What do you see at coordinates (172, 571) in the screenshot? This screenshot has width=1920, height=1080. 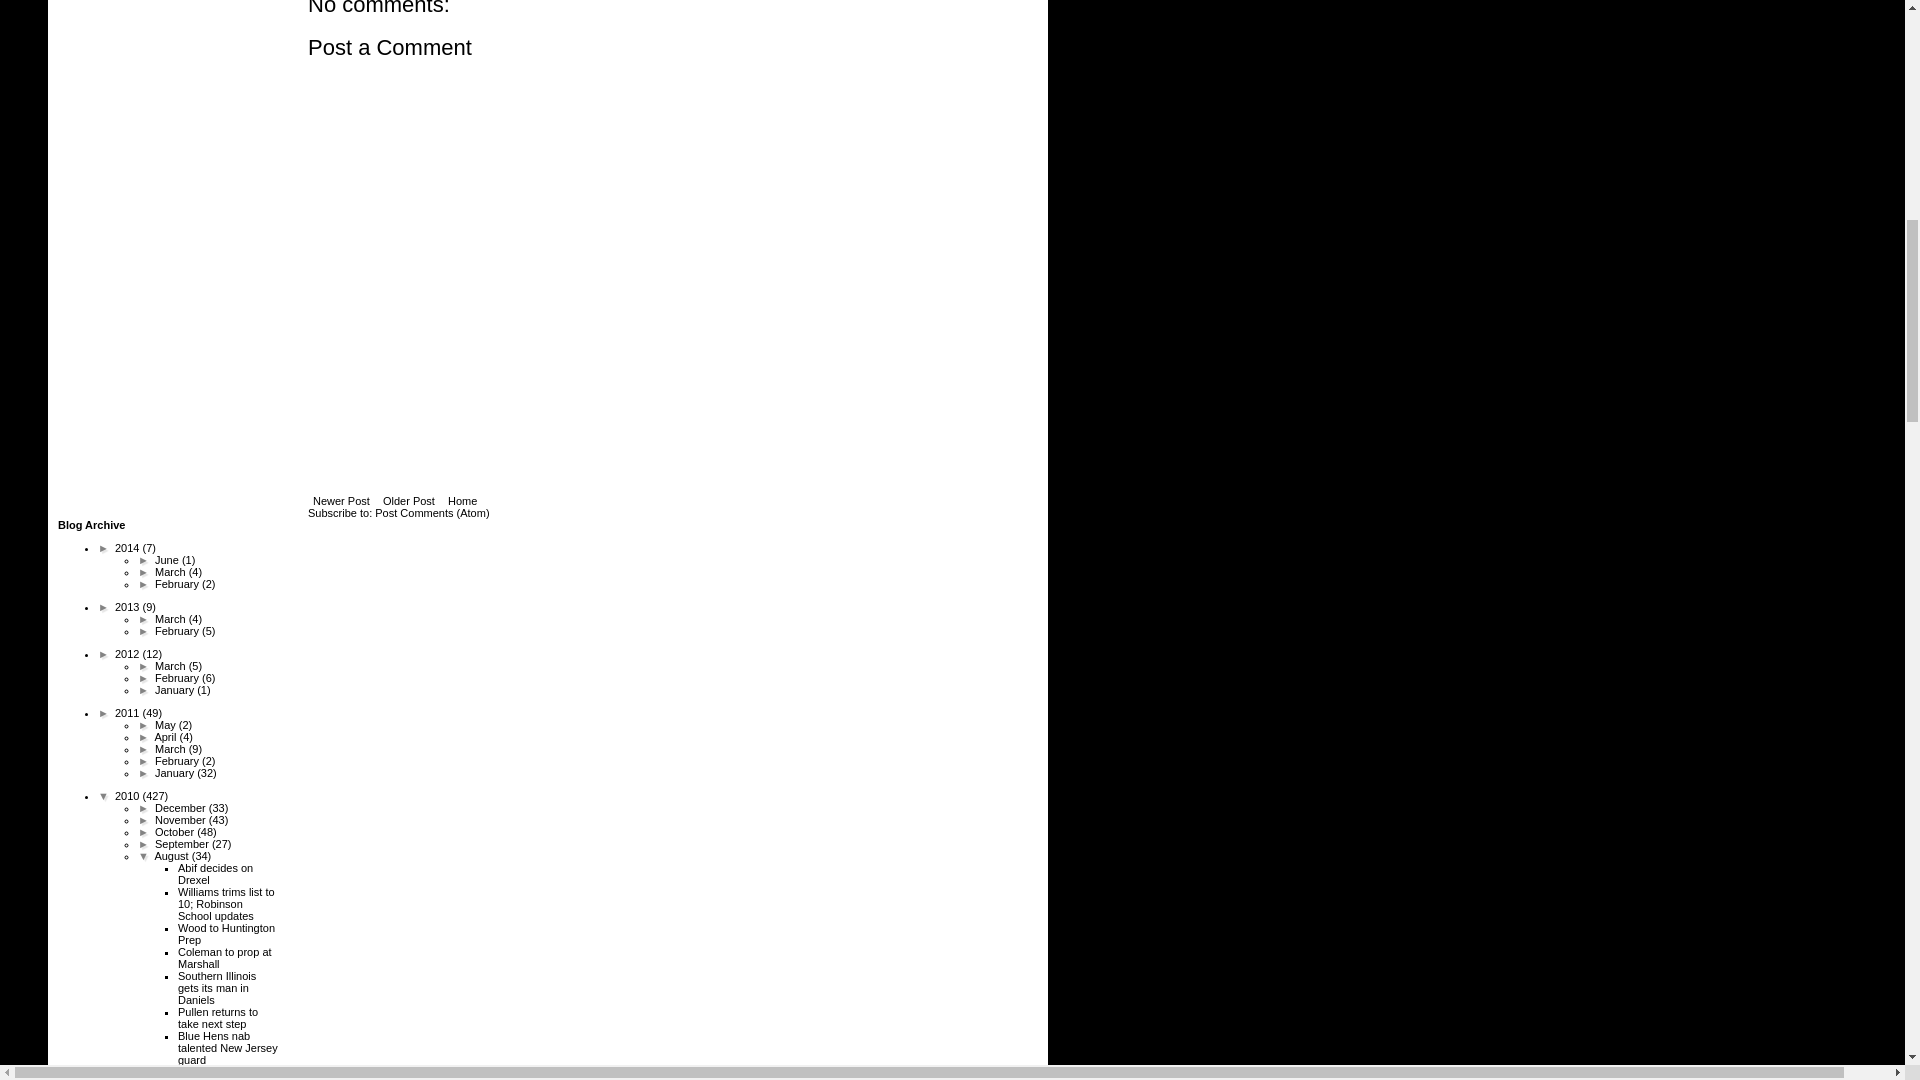 I see `March` at bounding box center [172, 571].